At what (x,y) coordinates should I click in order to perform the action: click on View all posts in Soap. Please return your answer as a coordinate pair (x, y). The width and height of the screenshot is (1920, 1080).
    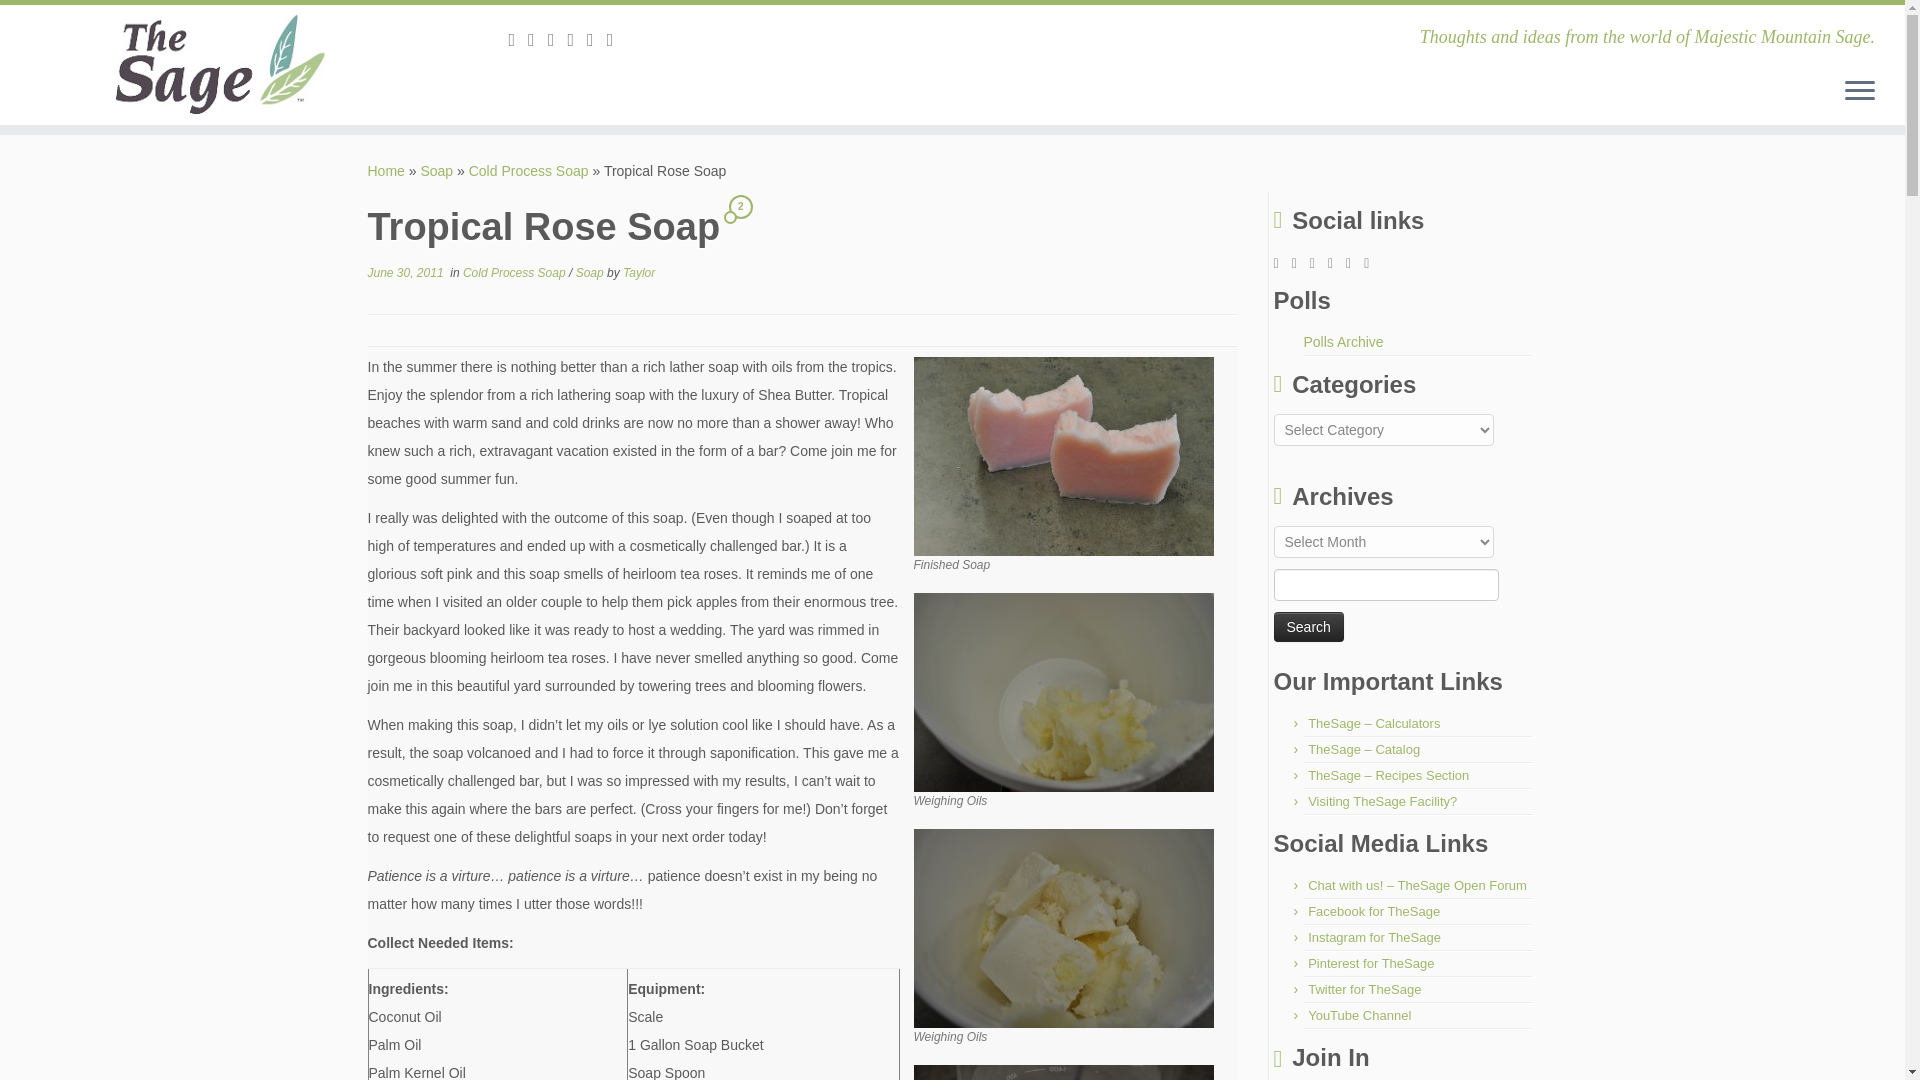
    Looking at the image, I should click on (591, 272).